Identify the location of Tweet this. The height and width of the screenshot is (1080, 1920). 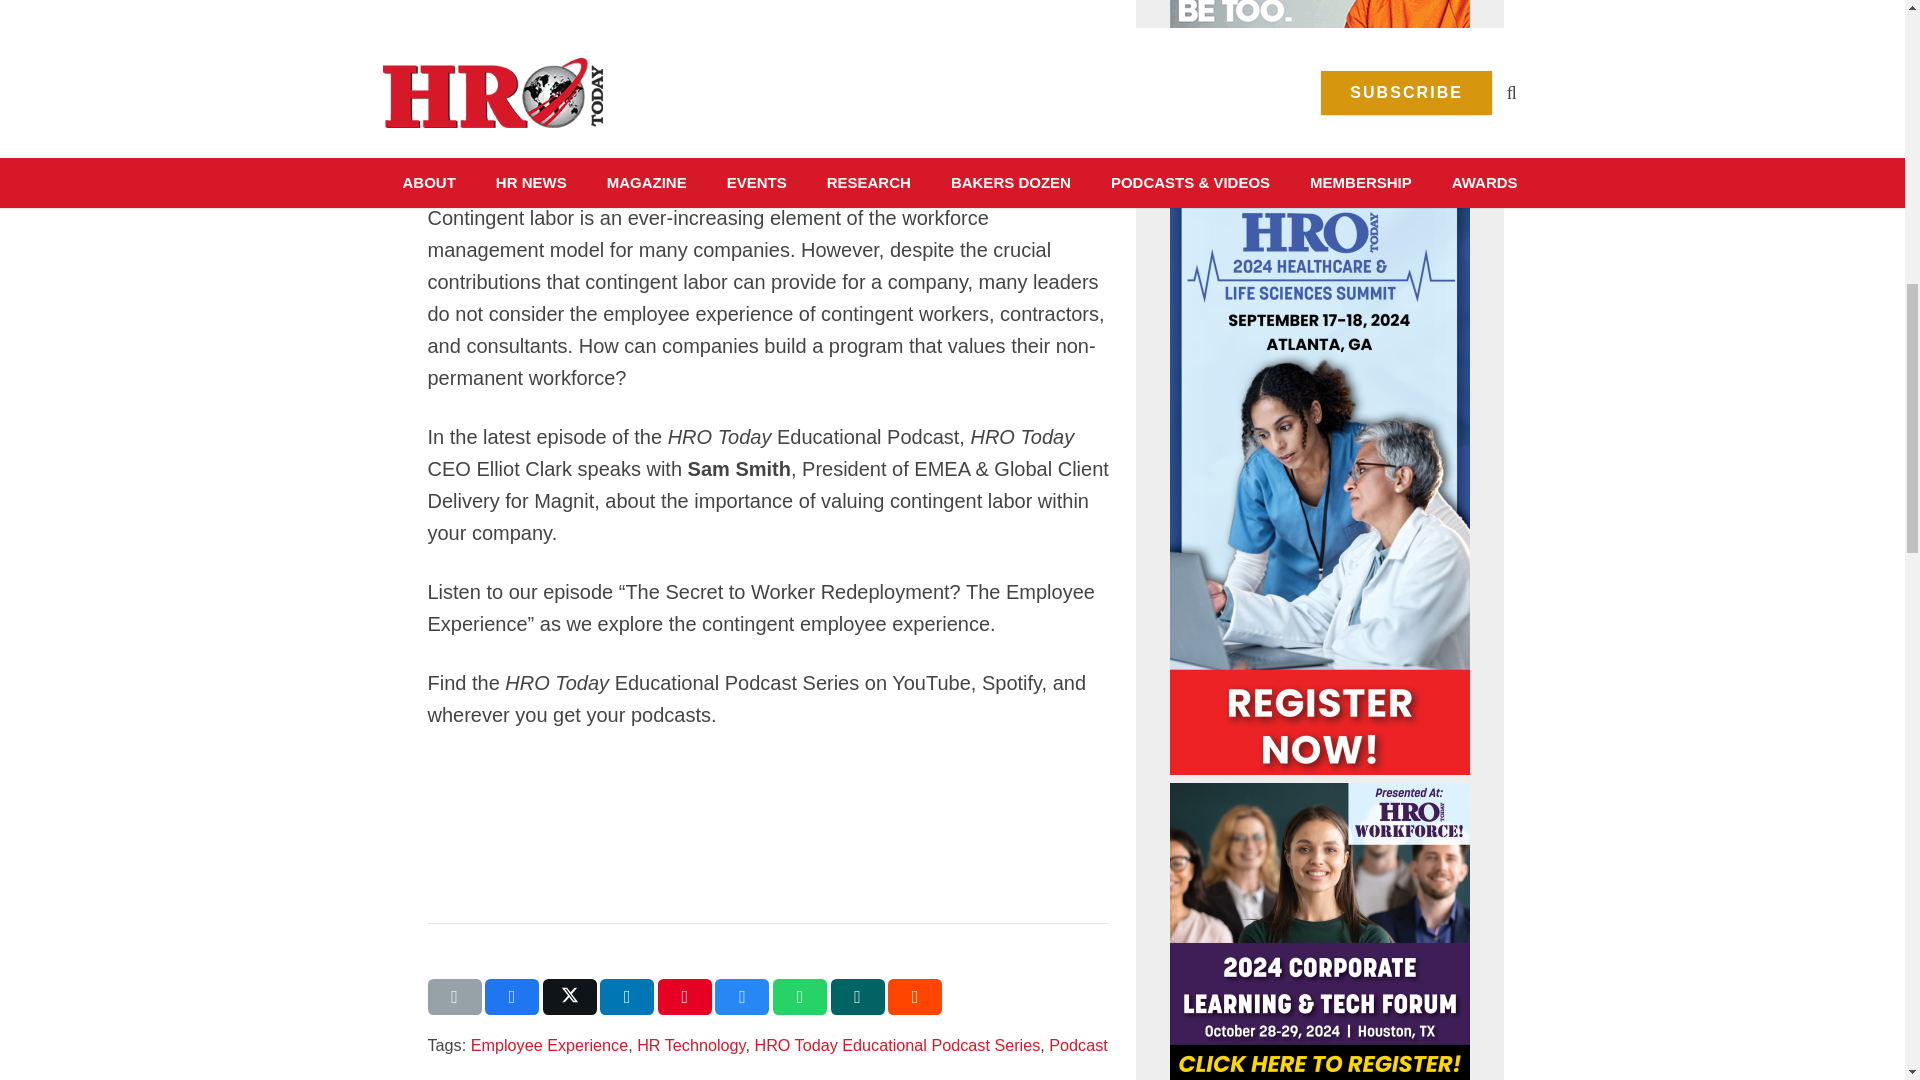
(570, 996).